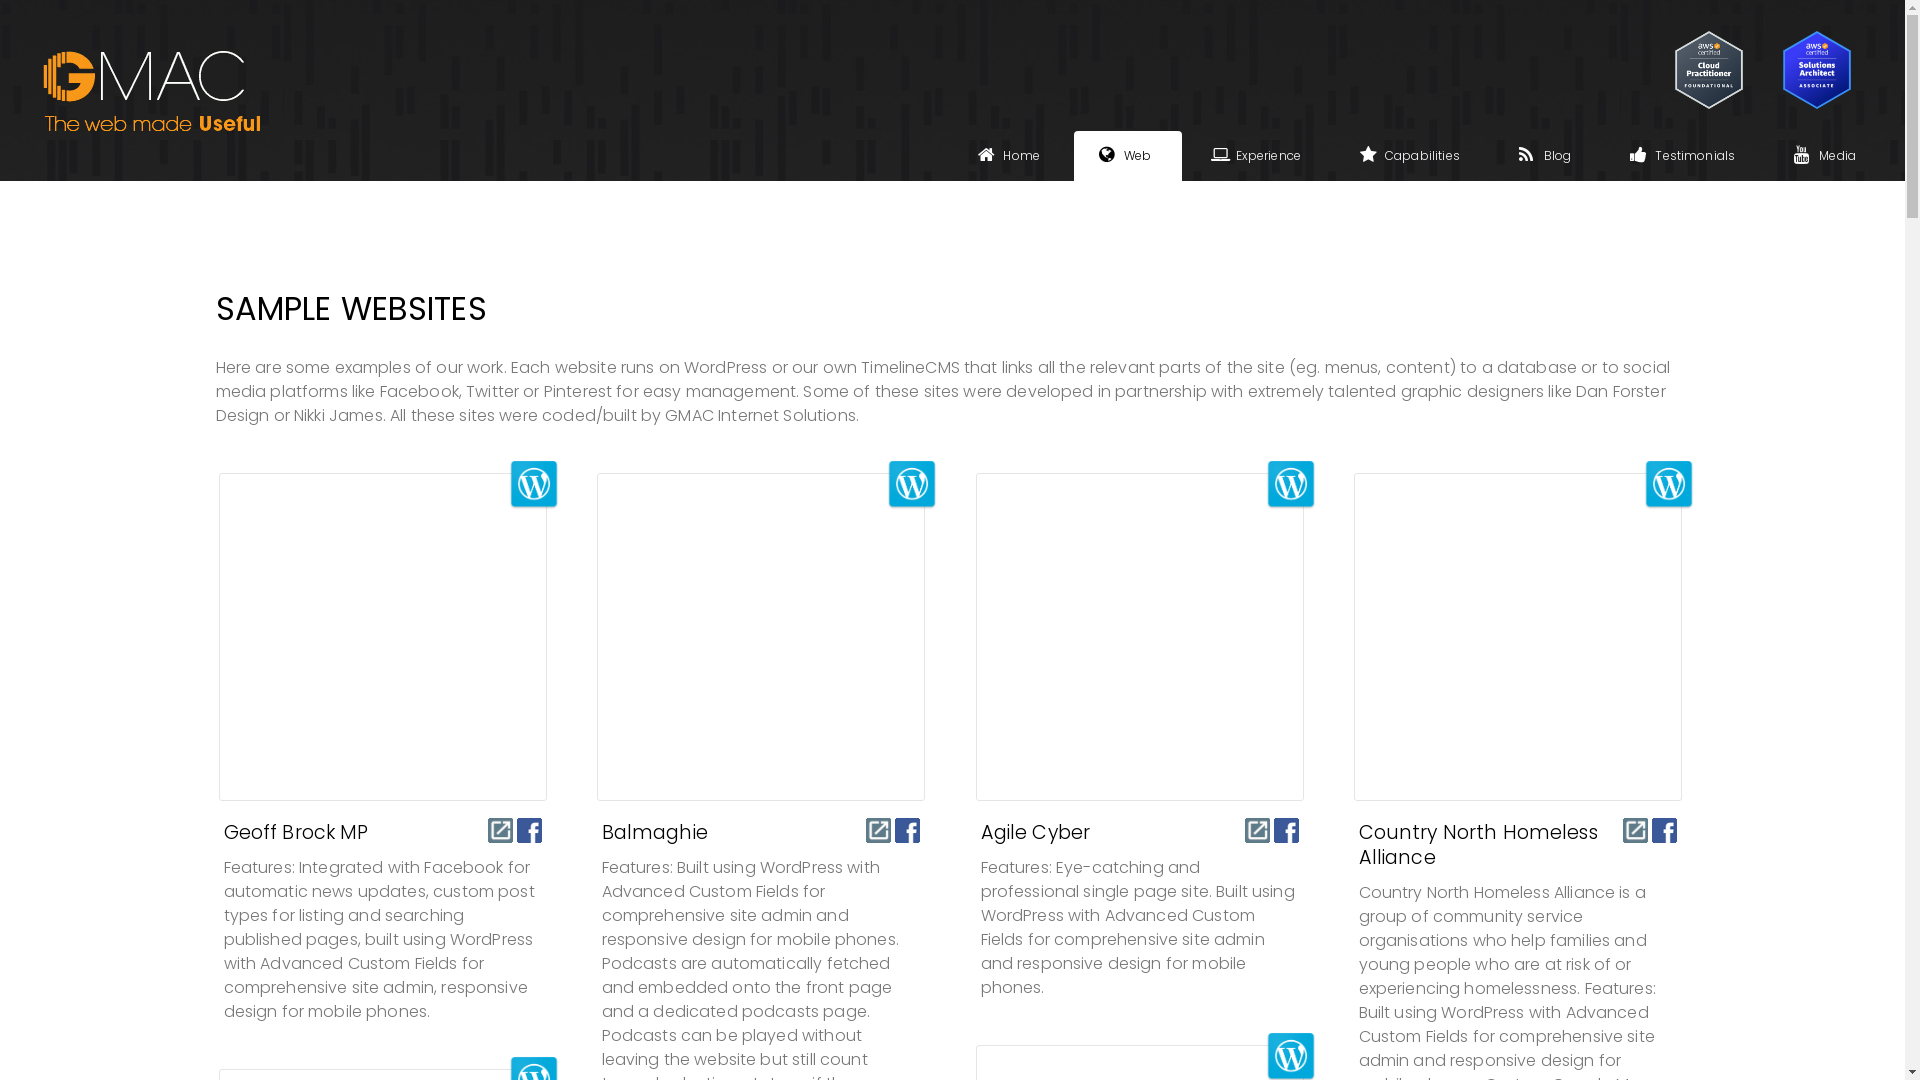  What do you see at coordinates (1012, 156) in the screenshot?
I see `Home` at bounding box center [1012, 156].